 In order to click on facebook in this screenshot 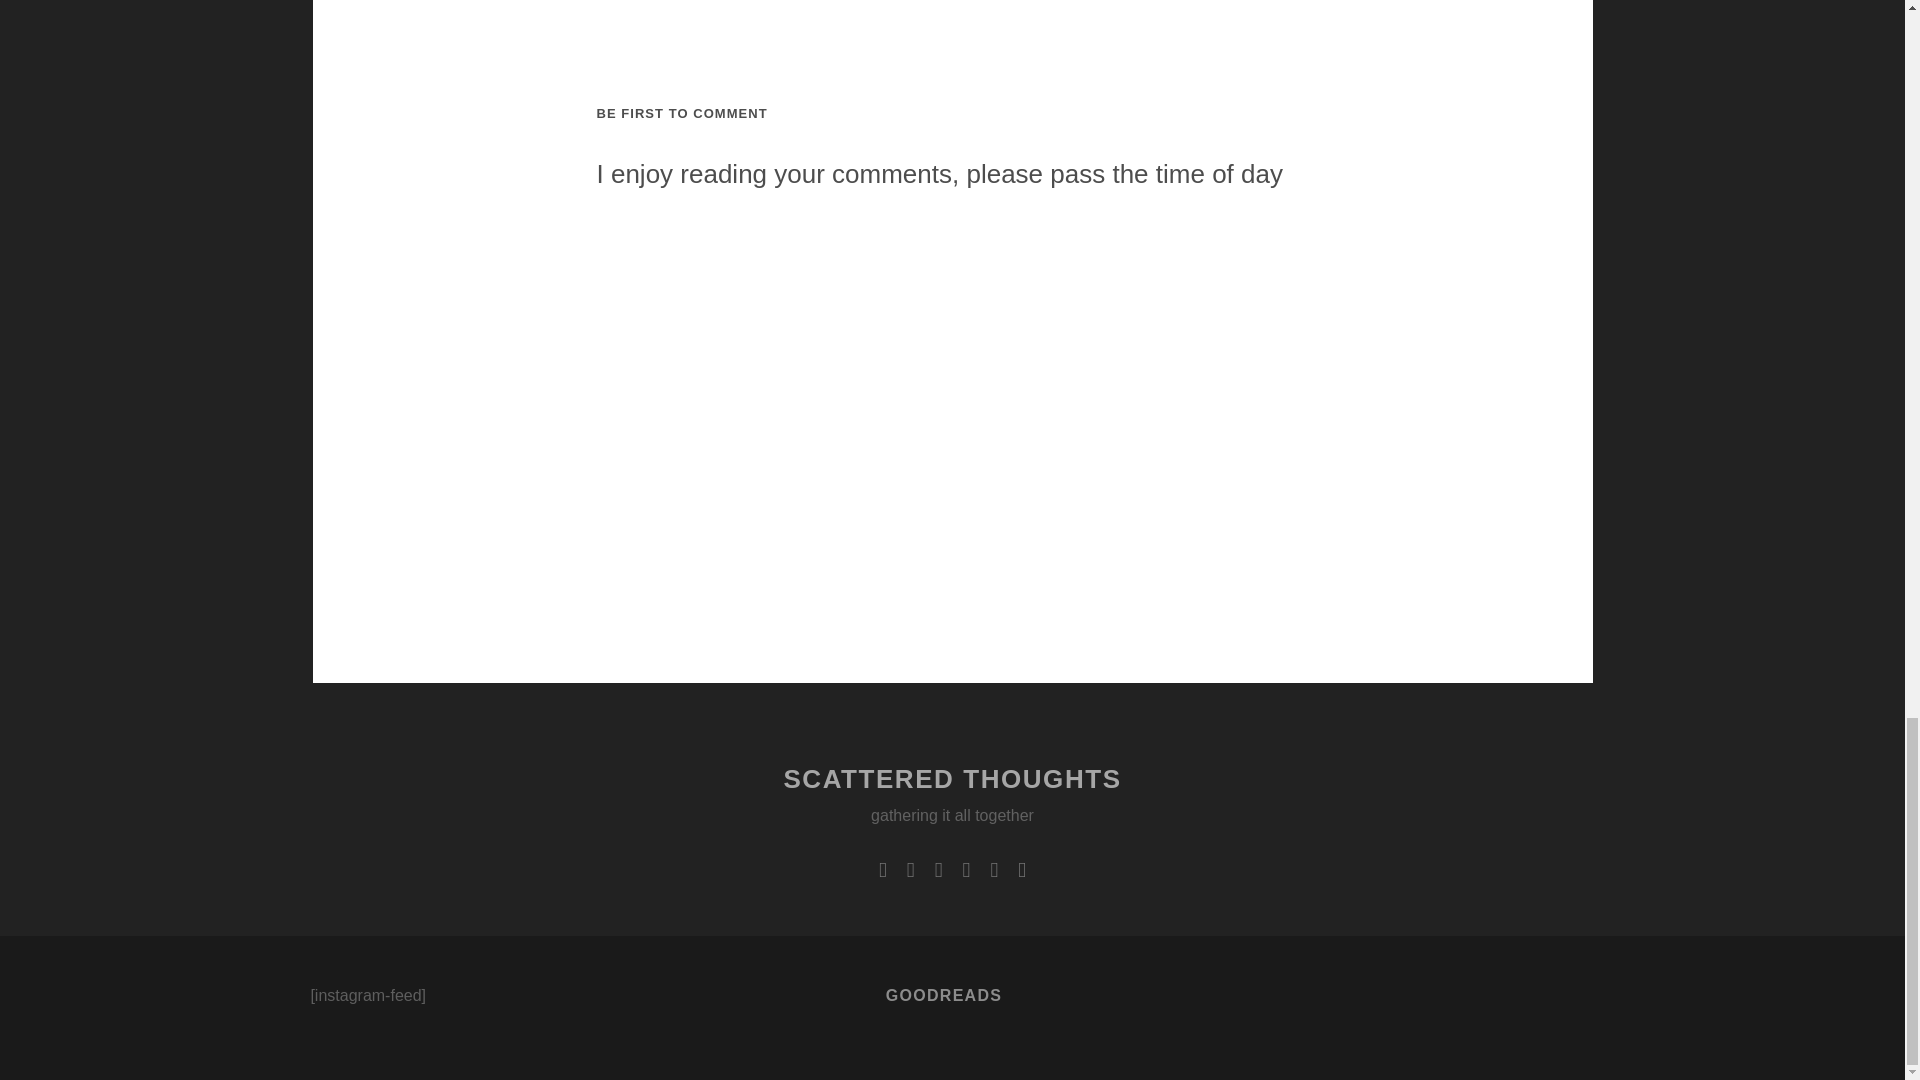, I will do `click(910, 870)`.